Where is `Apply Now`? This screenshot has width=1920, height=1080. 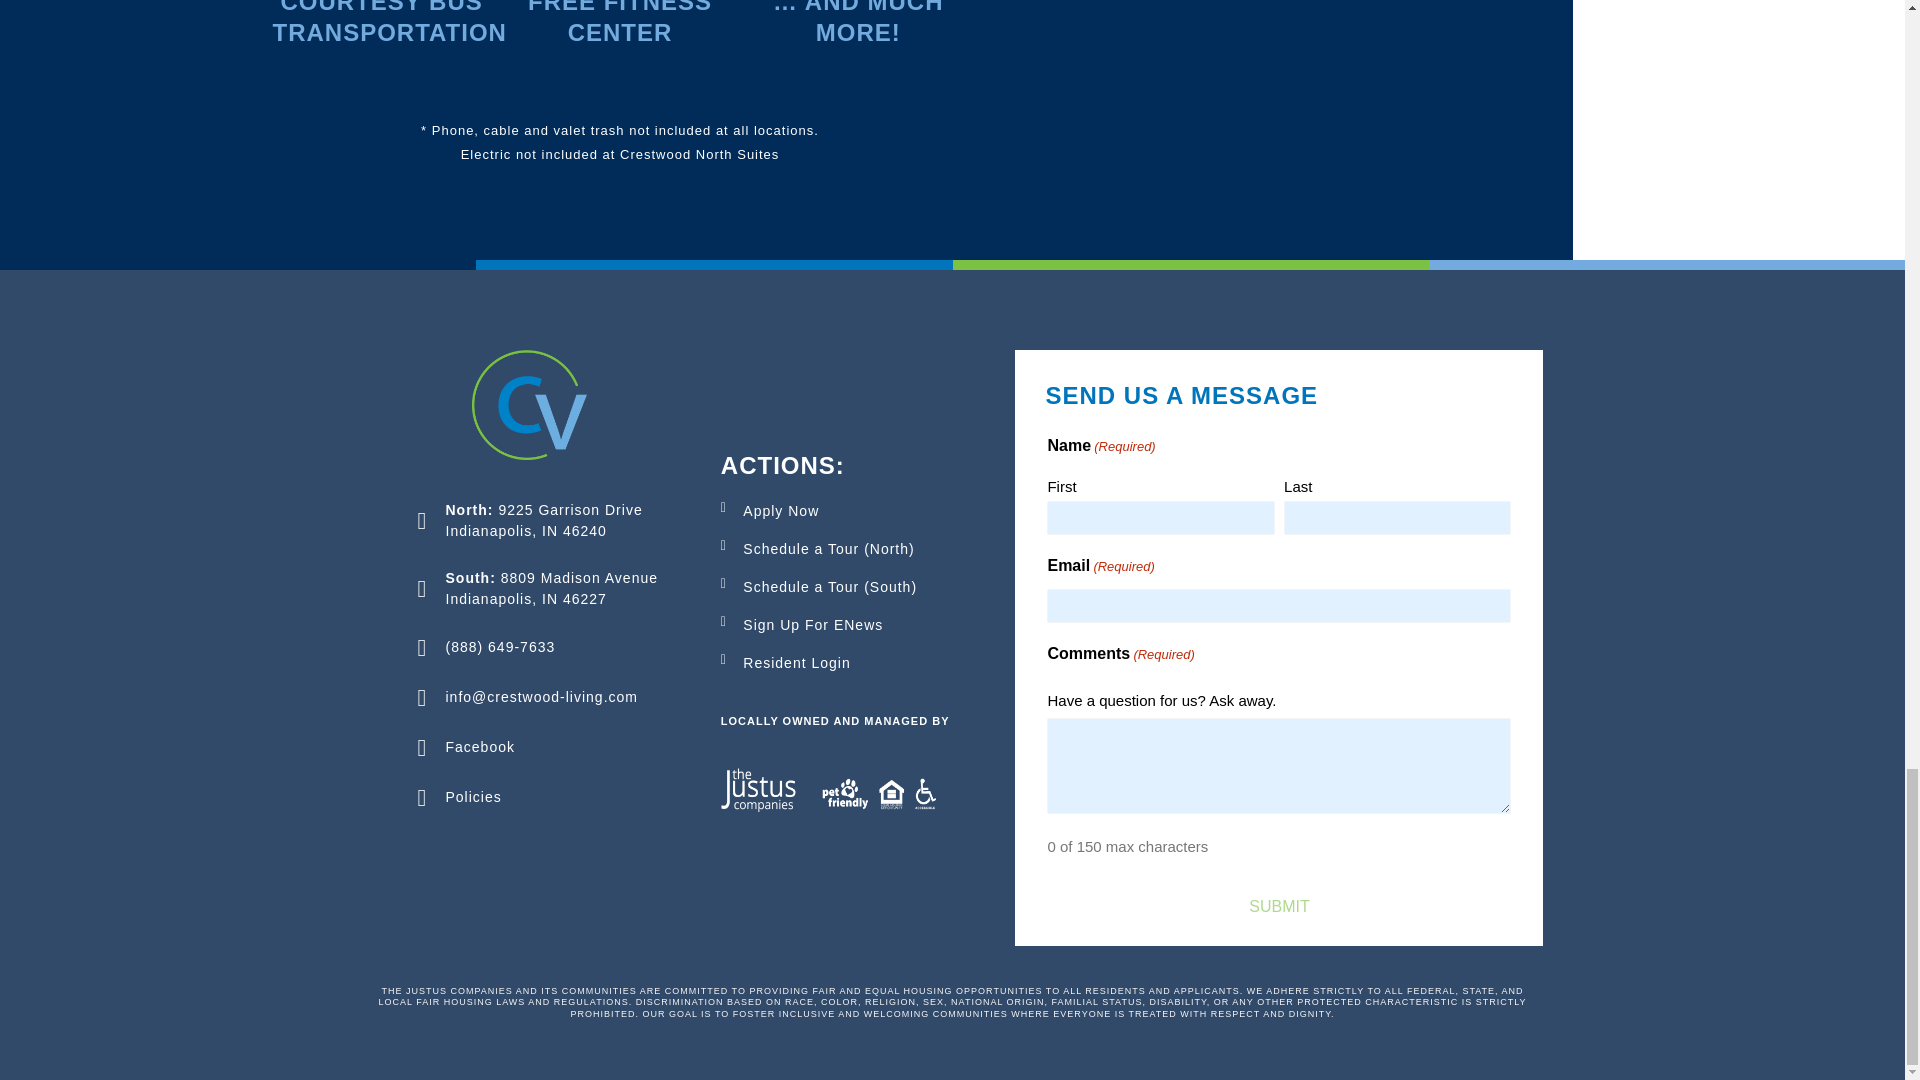
Apply Now is located at coordinates (860, 511).